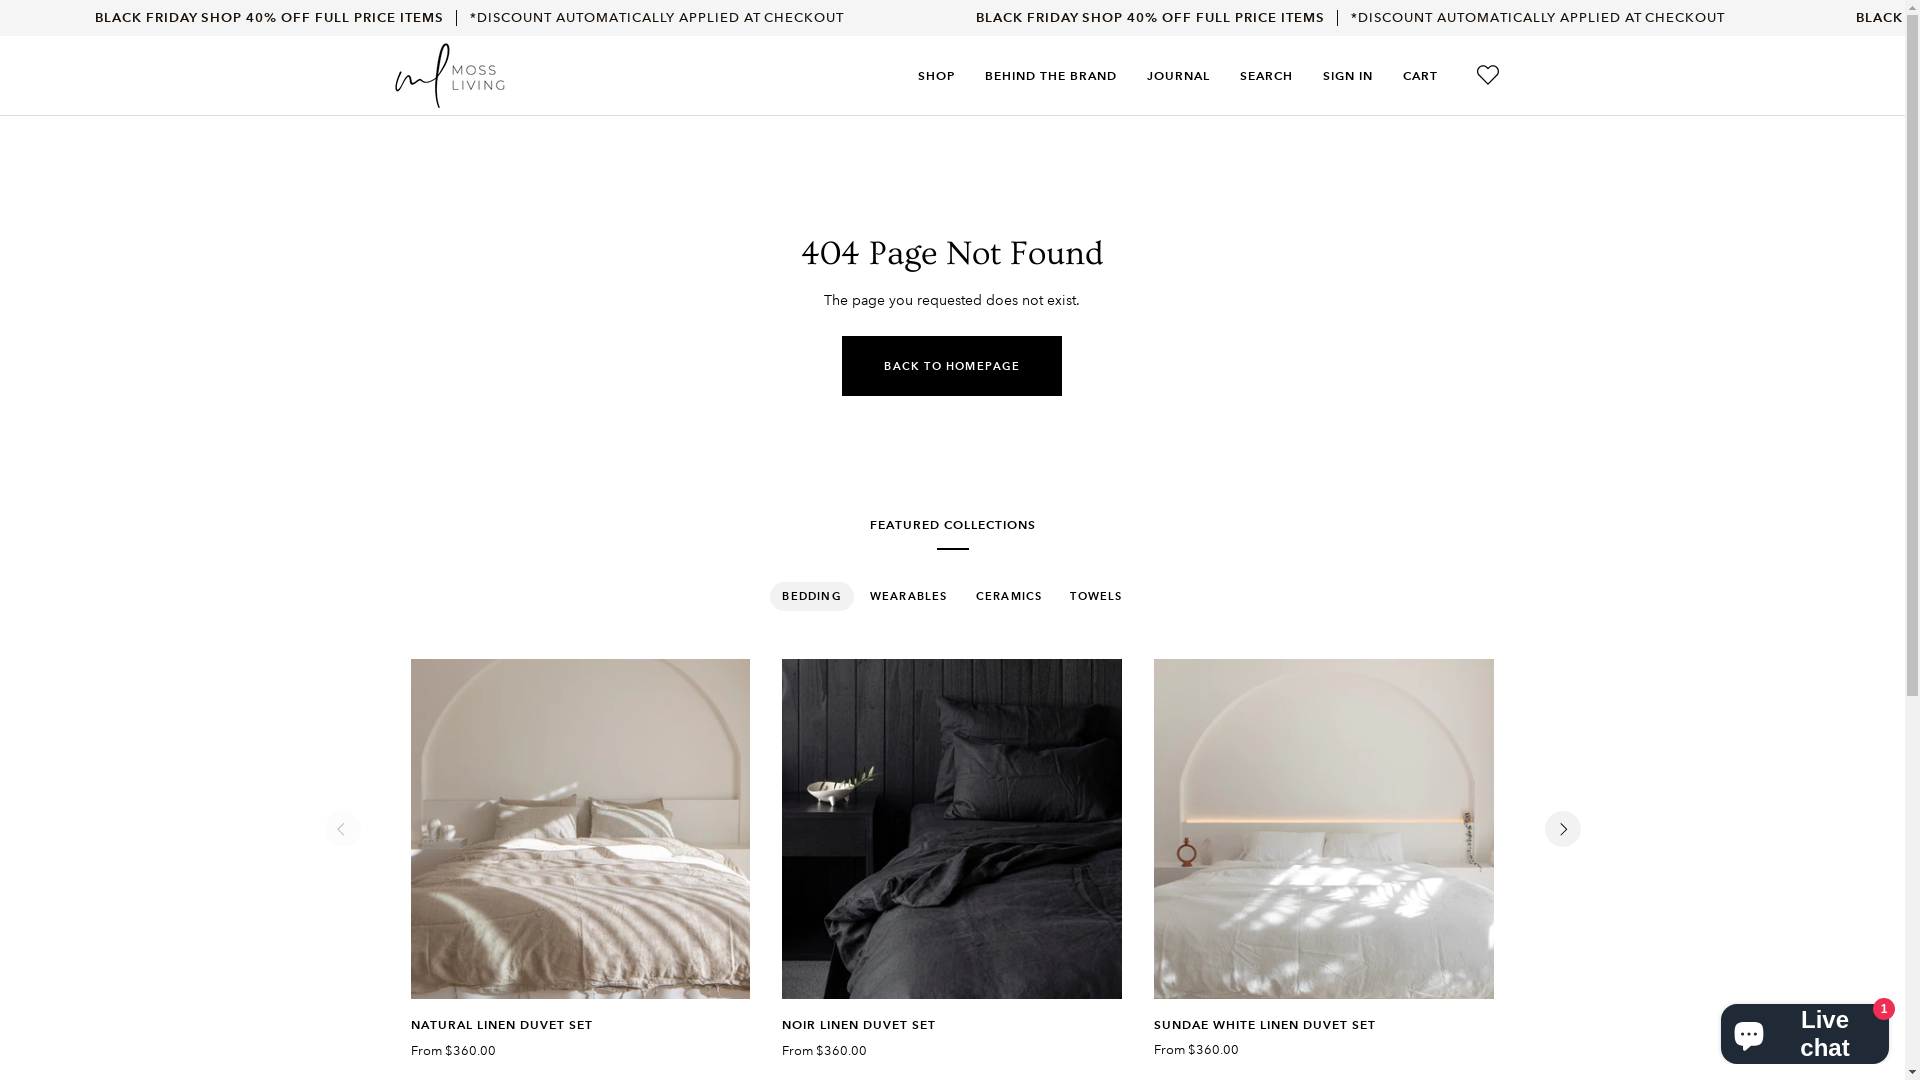 The width and height of the screenshot is (1920, 1080). What do you see at coordinates (1420, 76) in the screenshot?
I see `CART` at bounding box center [1420, 76].